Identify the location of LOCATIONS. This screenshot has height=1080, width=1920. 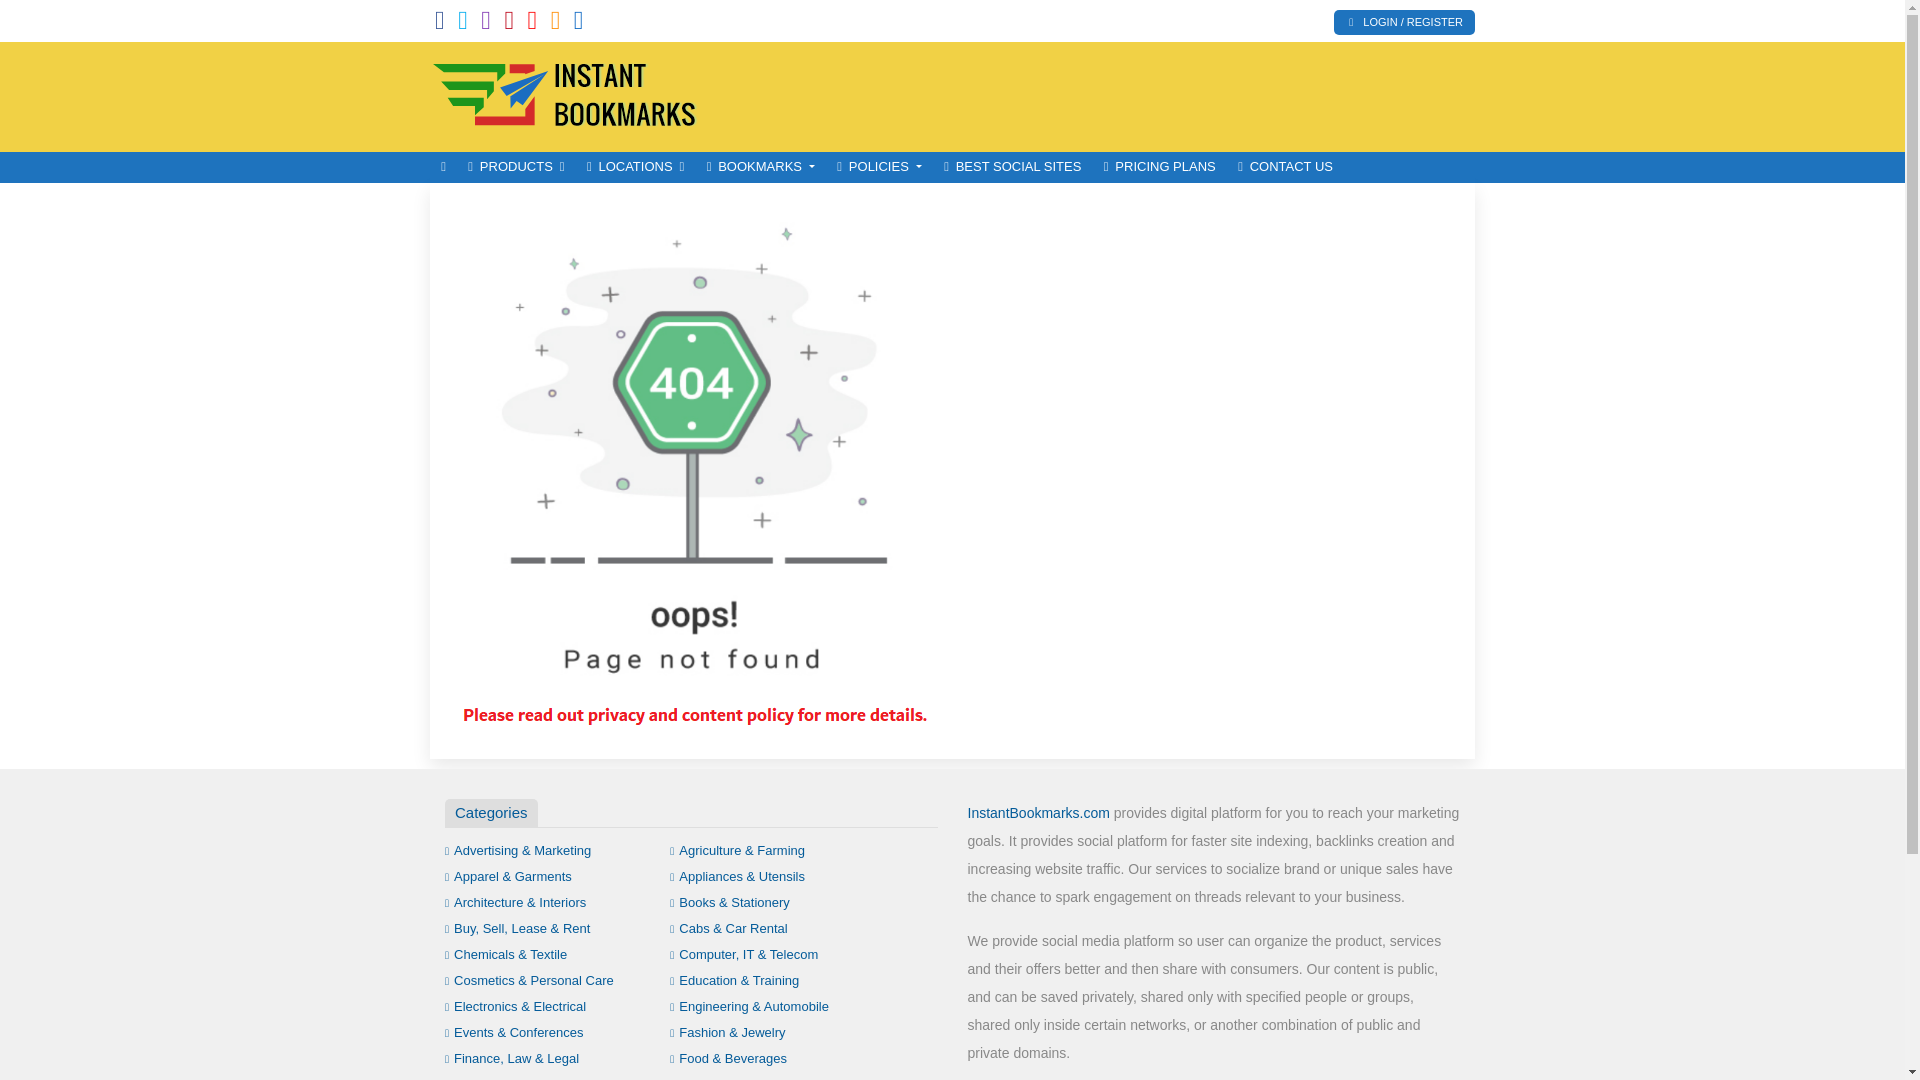
(636, 167).